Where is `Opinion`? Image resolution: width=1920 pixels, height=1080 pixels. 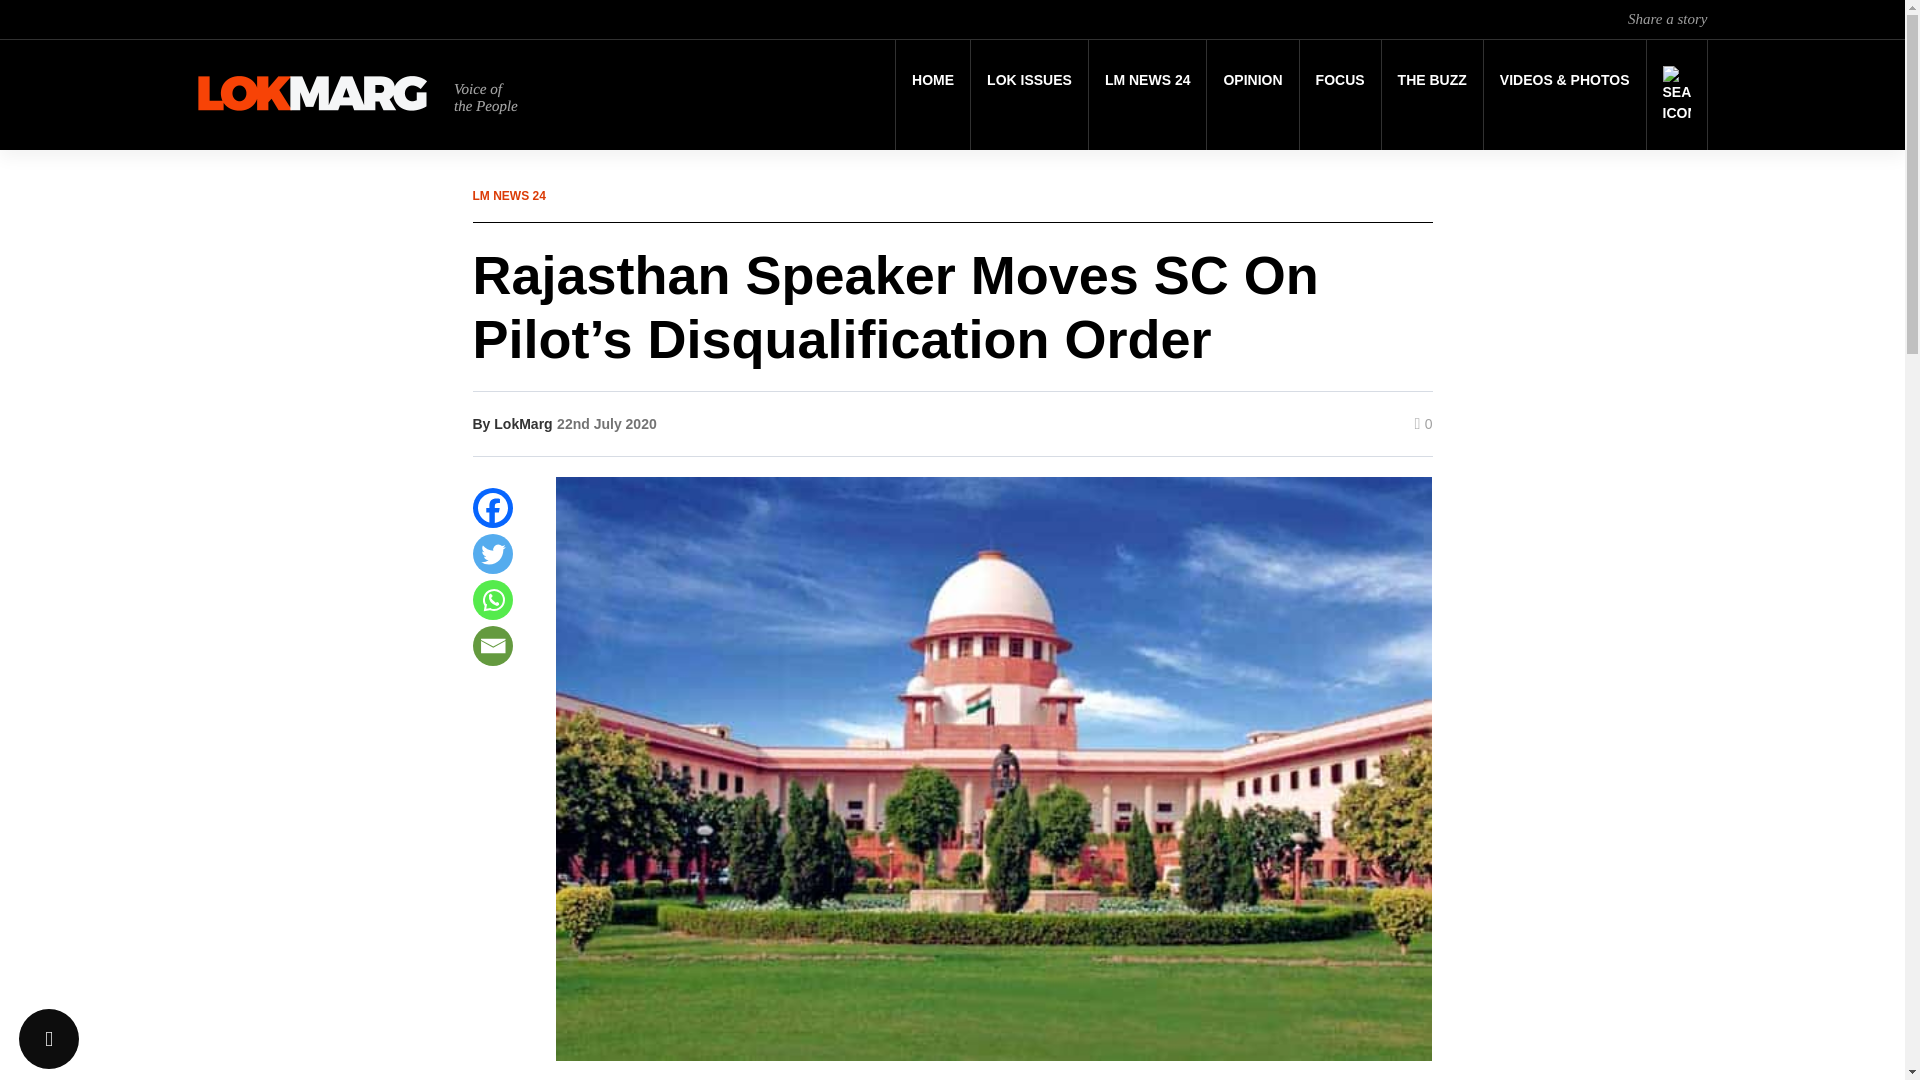 Opinion is located at coordinates (1252, 80).